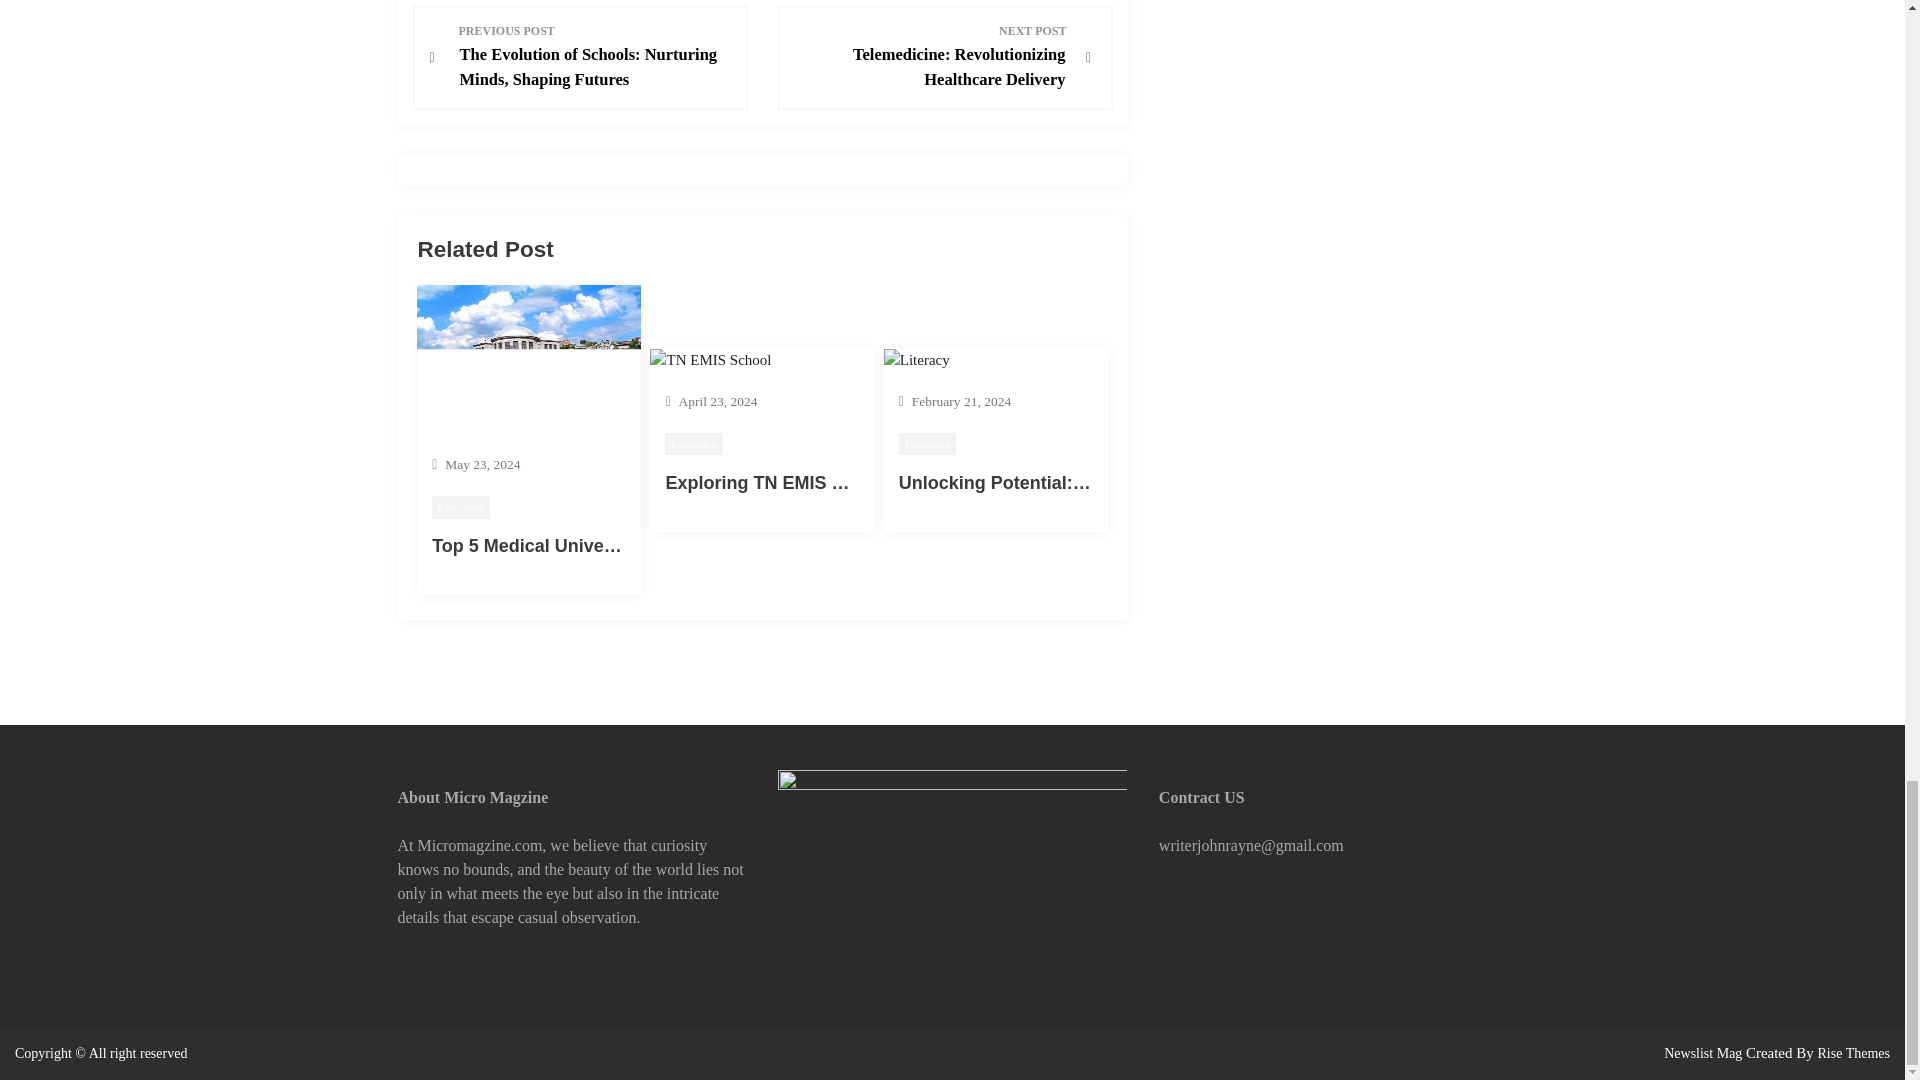 Image resolution: width=1920 pixels, height=1080 pixels. I want to click on Education, so click(930, 56).